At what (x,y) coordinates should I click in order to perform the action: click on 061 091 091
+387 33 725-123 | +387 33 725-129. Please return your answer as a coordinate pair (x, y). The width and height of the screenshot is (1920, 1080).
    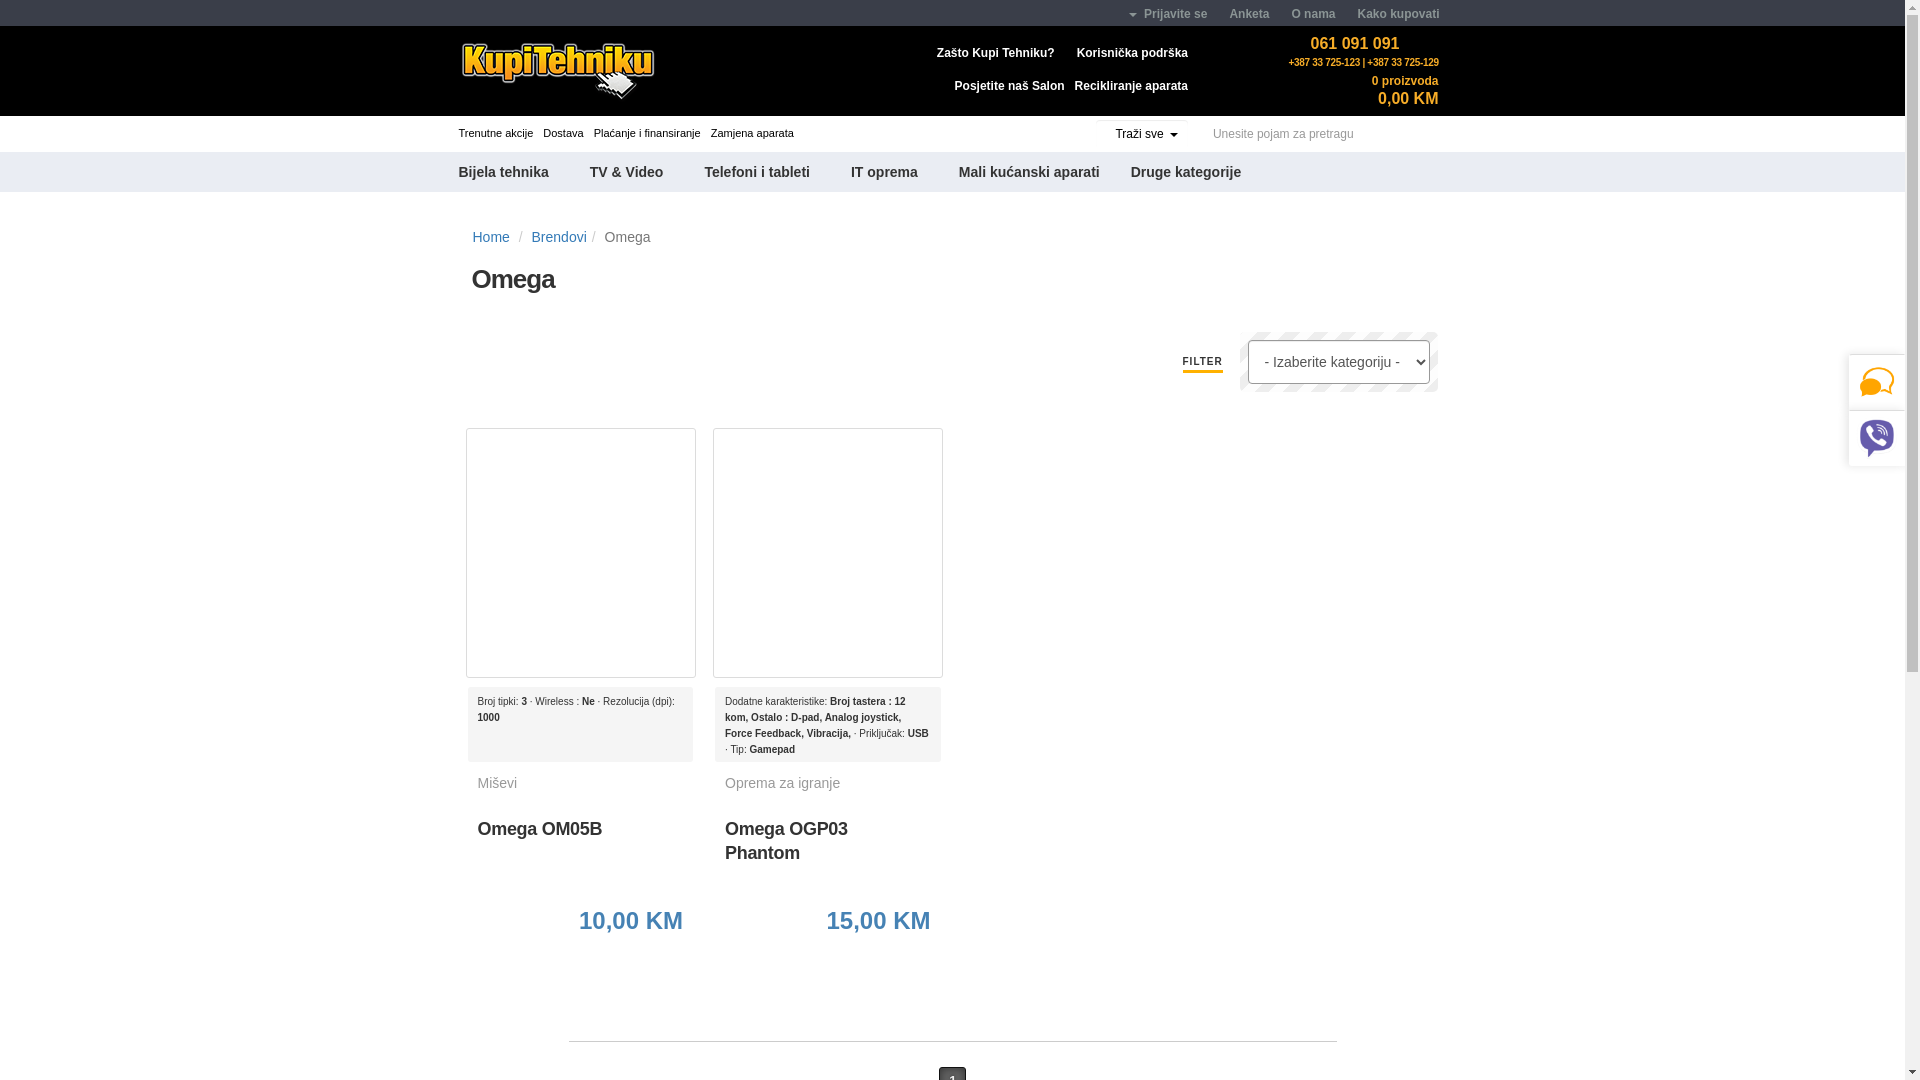
    Looking at the image, I should click on (1360, 47).